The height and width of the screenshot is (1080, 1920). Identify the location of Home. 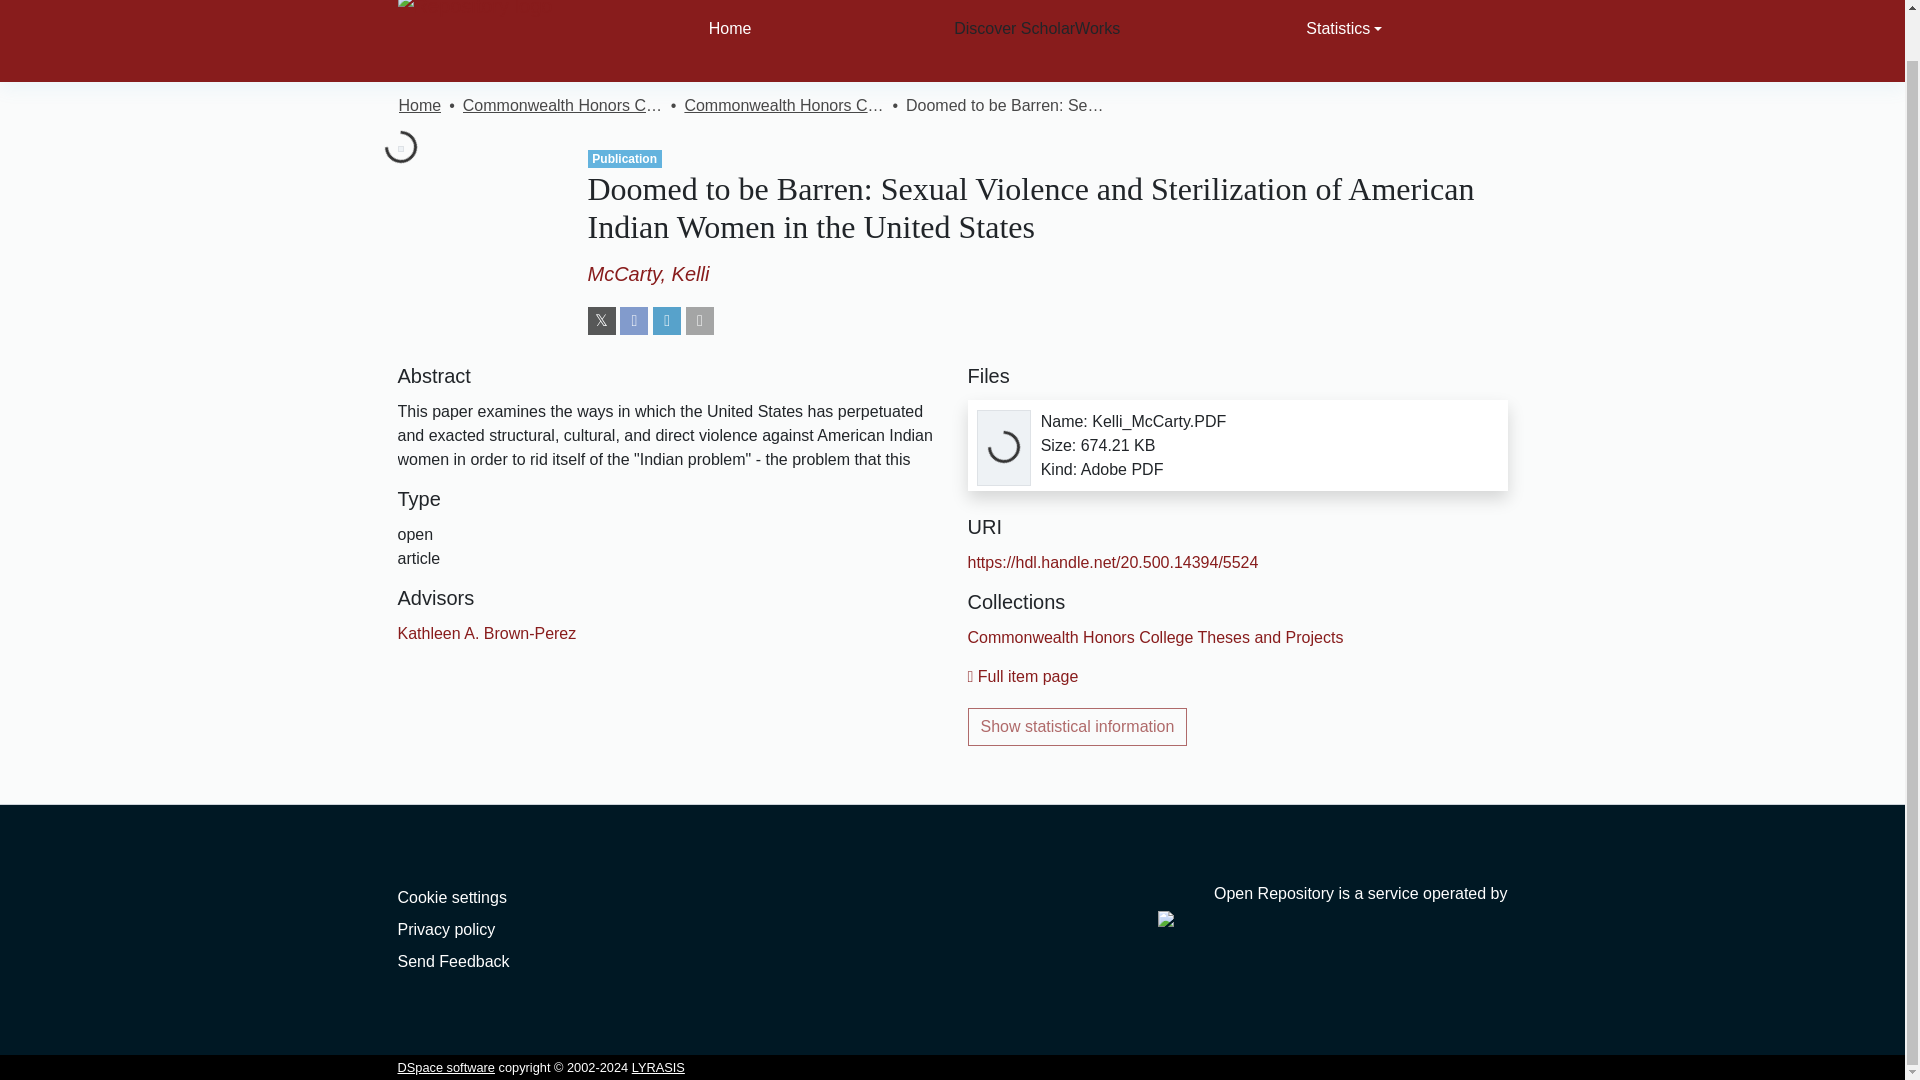
(730, 41).